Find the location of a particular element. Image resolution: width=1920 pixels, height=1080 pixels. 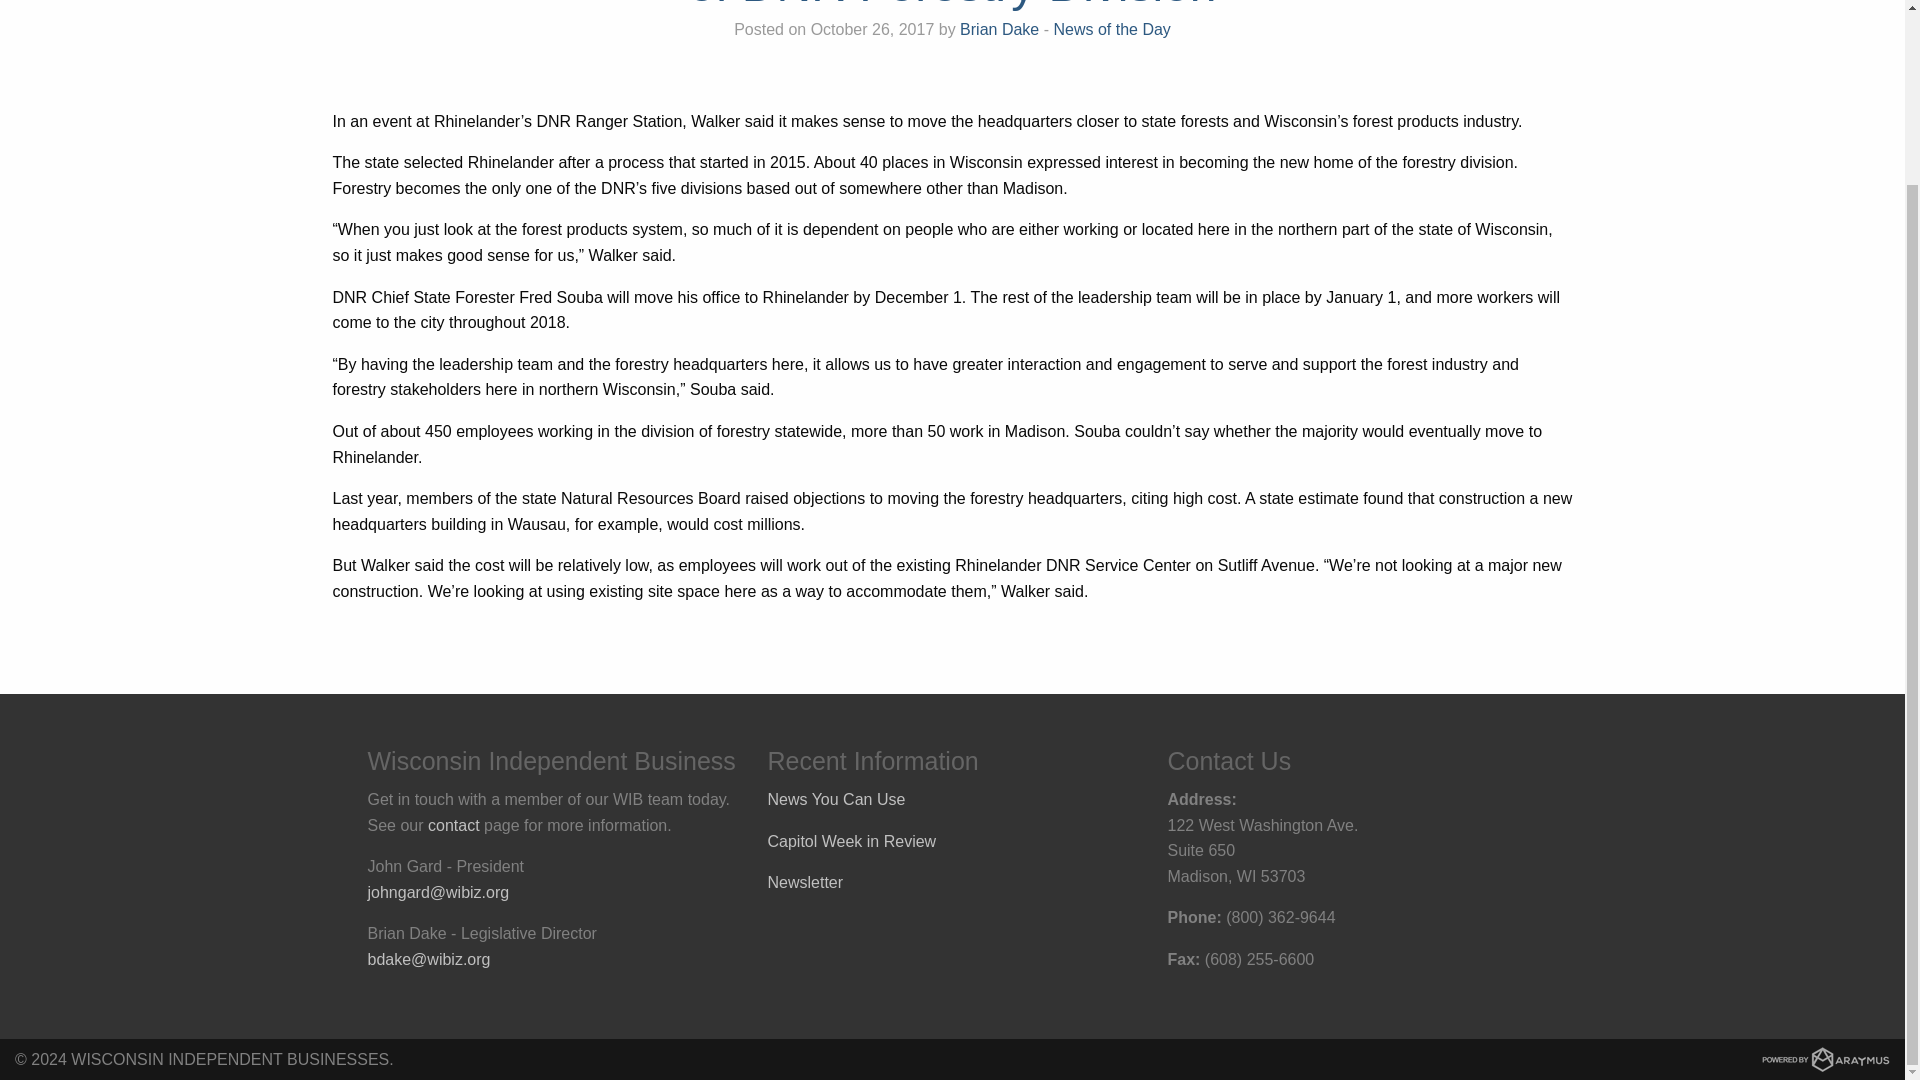

News of the Day is located at coordinates (1110, 28).